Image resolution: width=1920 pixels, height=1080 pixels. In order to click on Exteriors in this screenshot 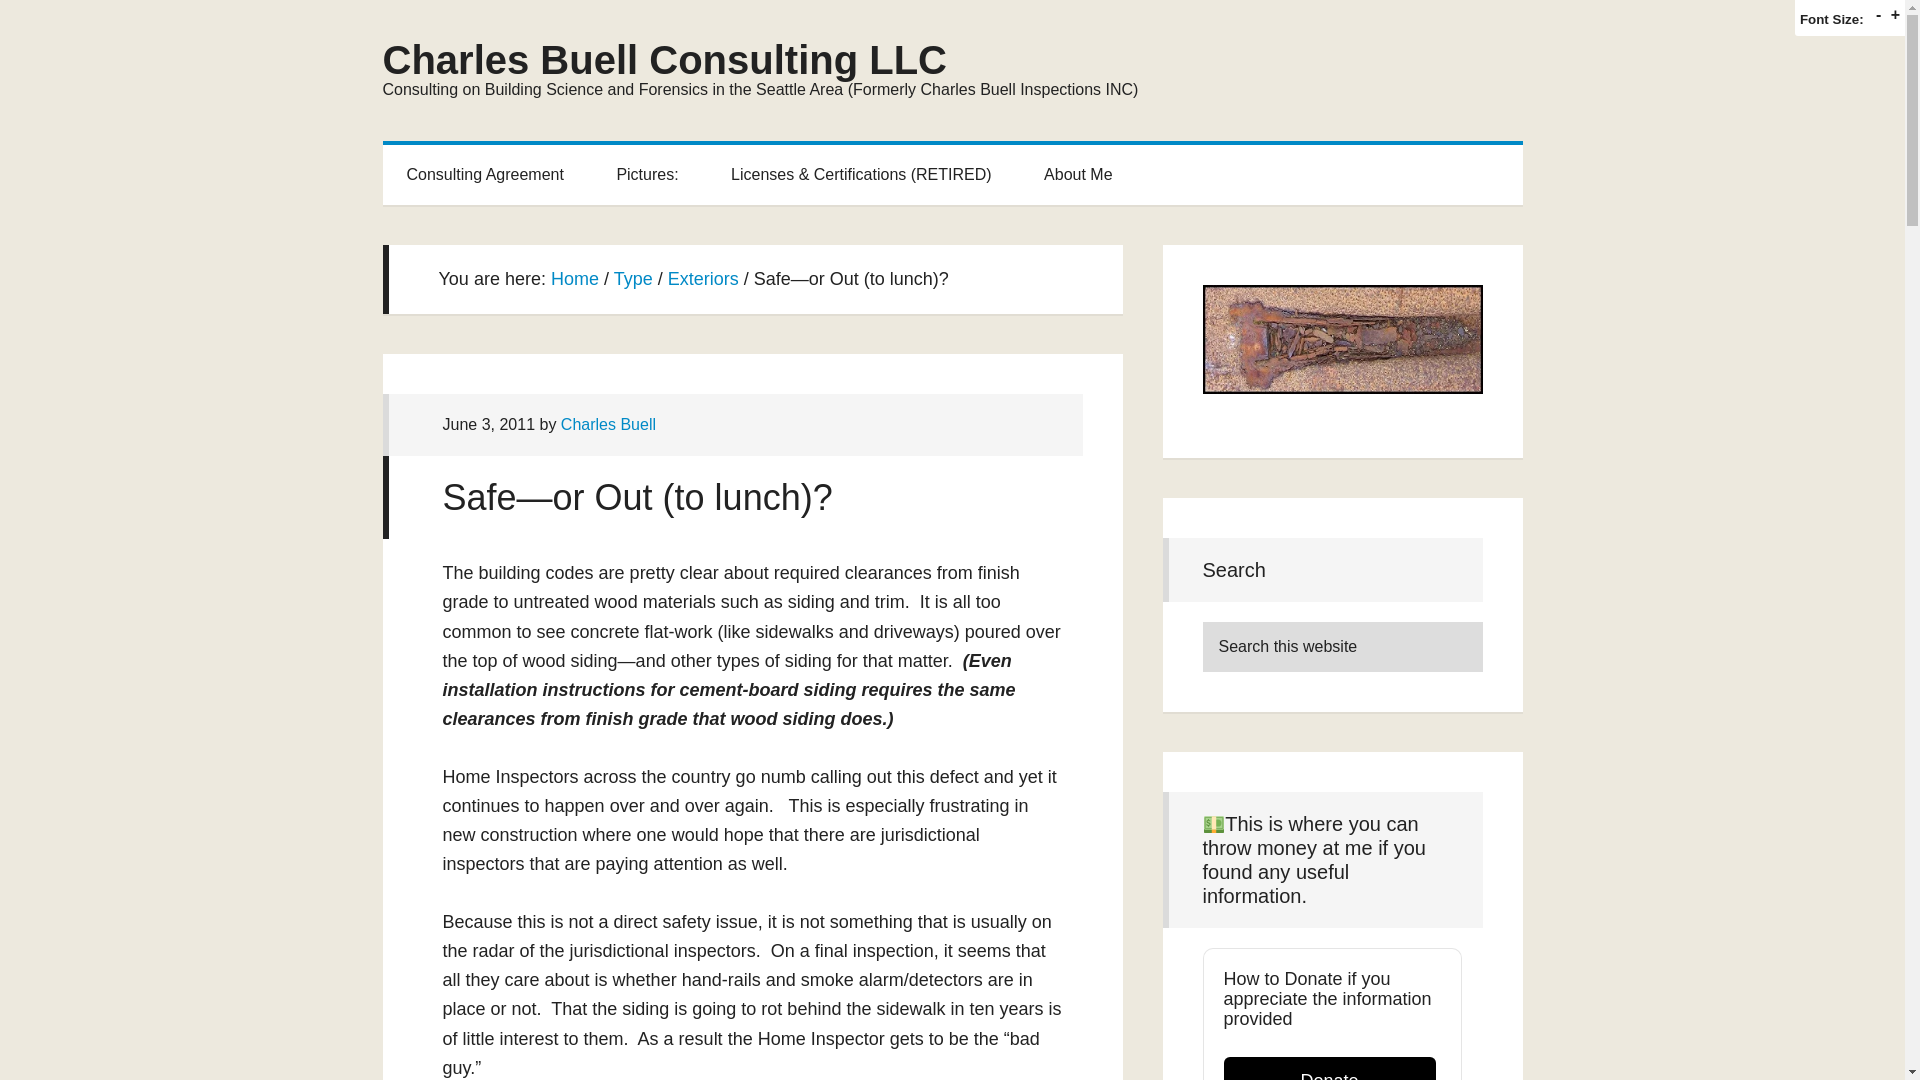, I will do `click(704, 278)`.